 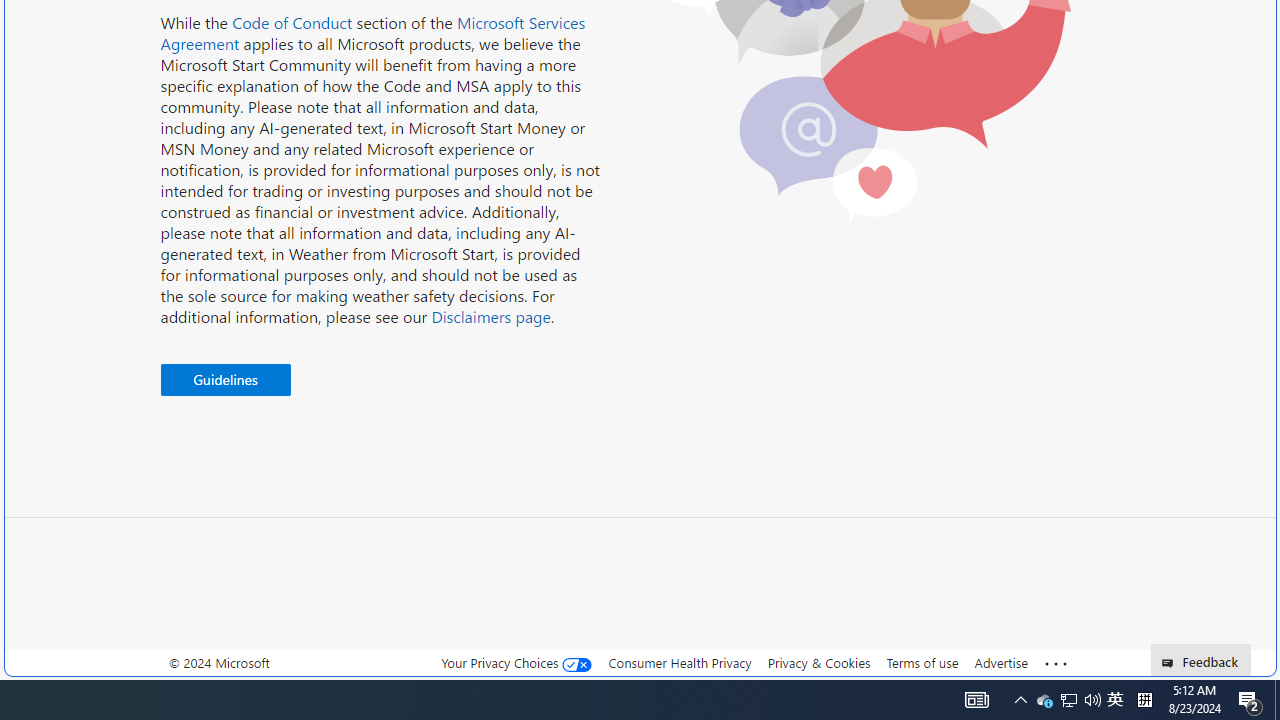 What do you see at coordinates (516, 663) in the screenshot?
I see `Your Privacy Choices` at bounding box center [516, 663].